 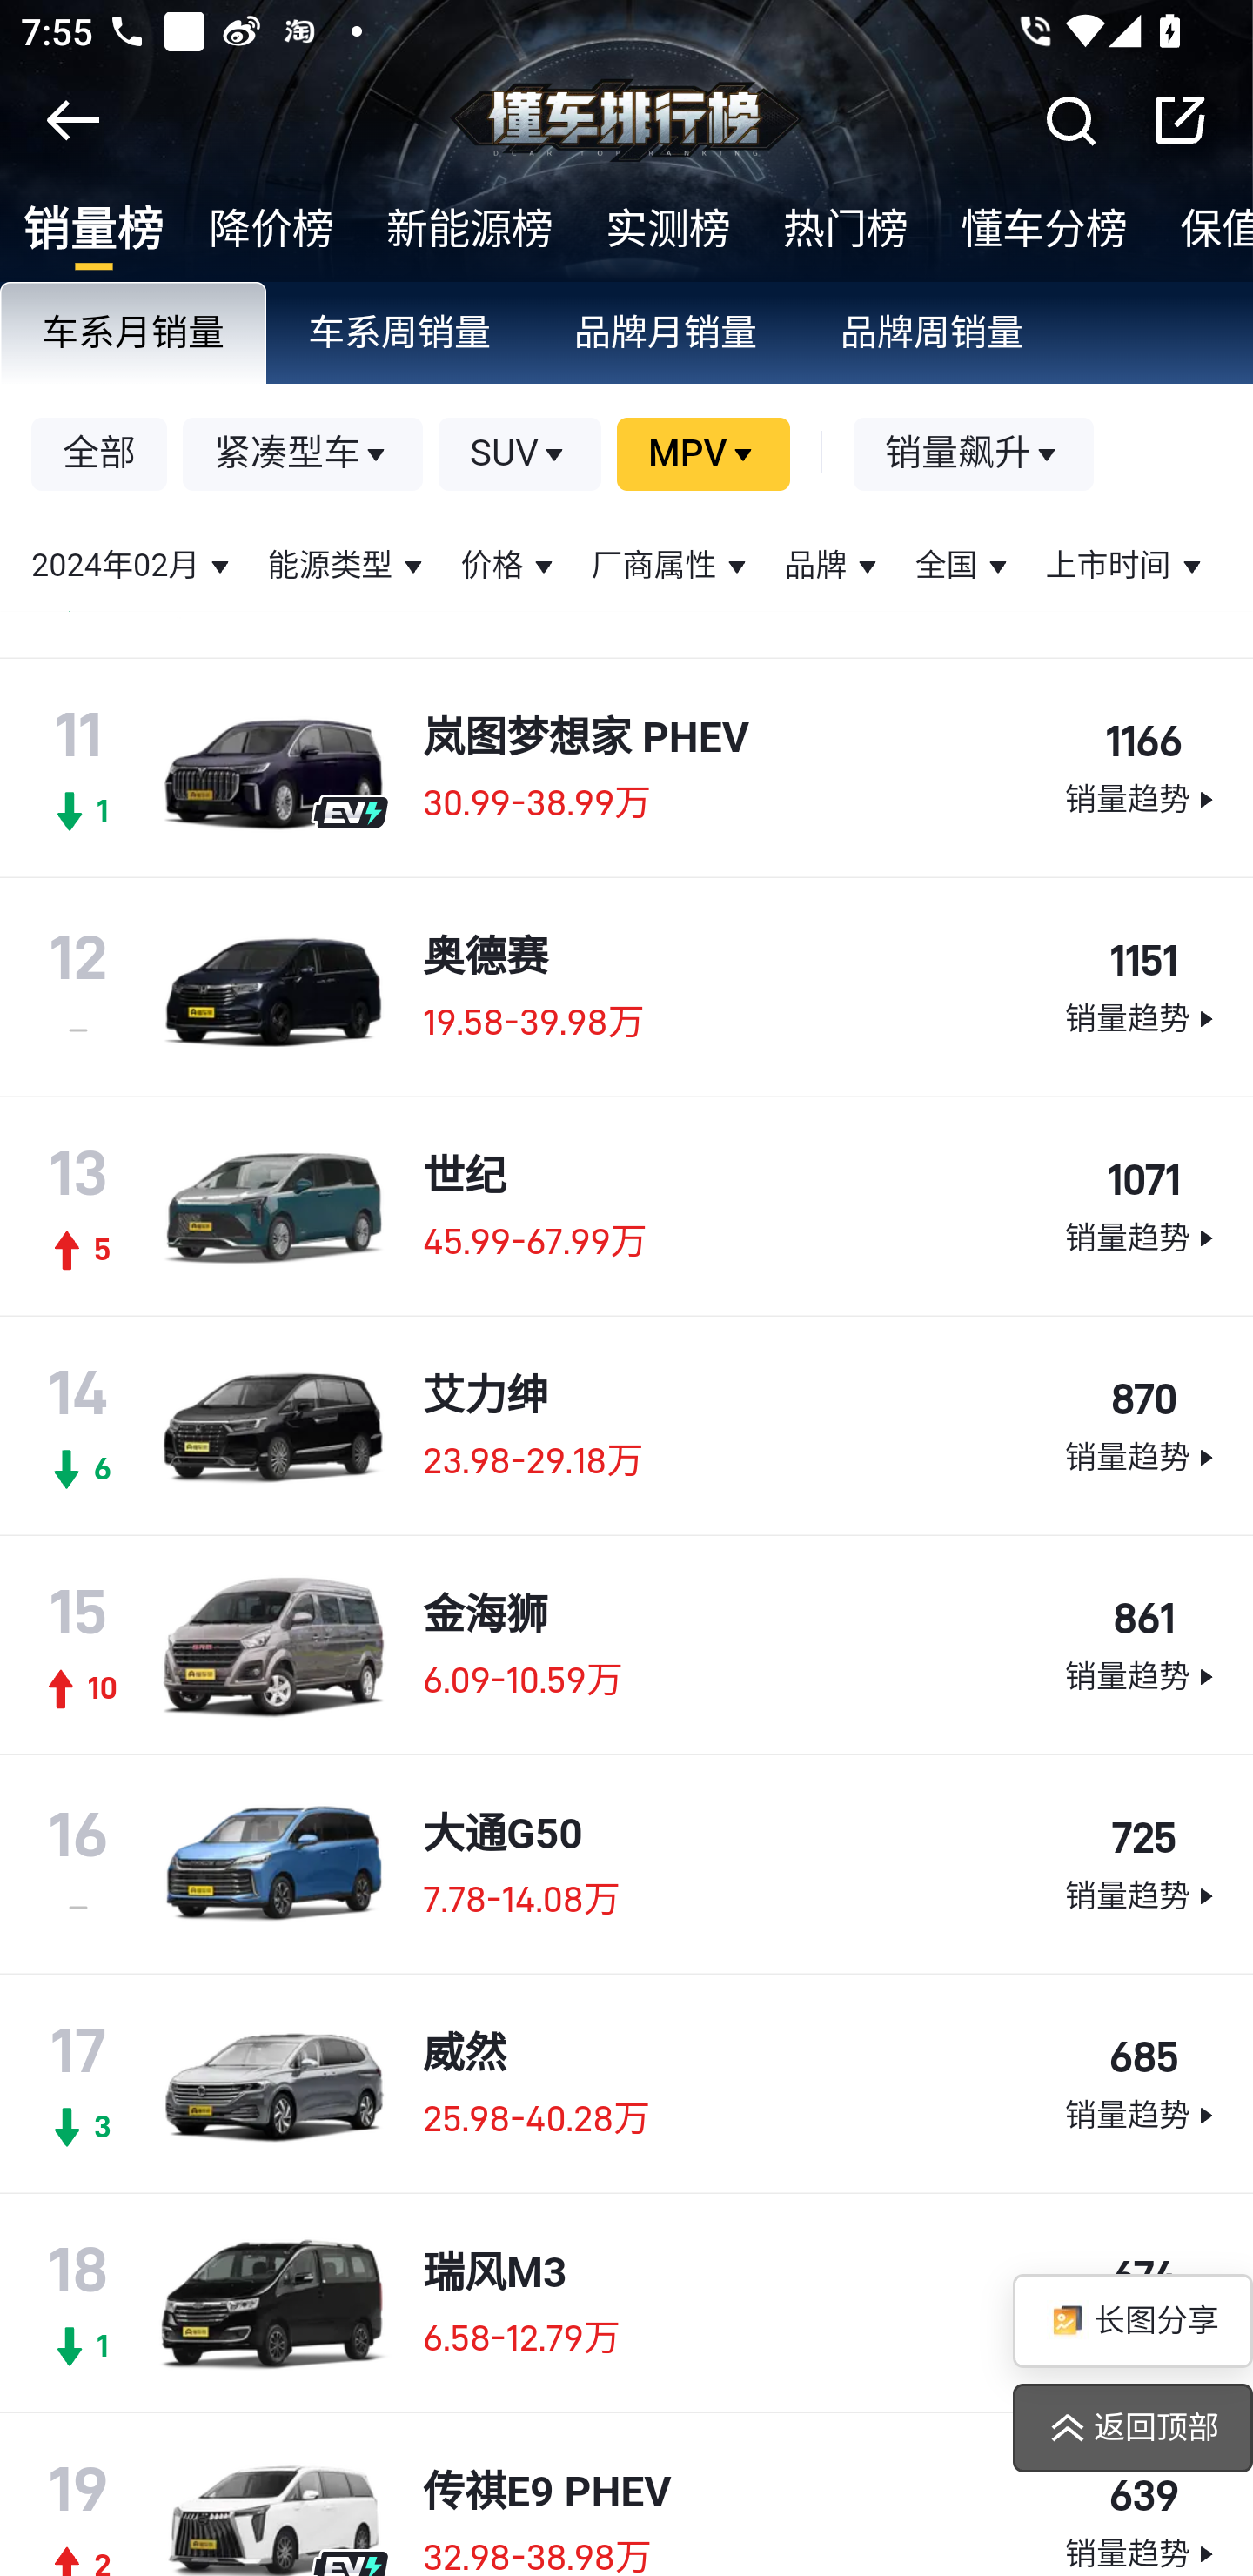 I want to click on 870 销量趋势, so click(x=1142, y=1427).